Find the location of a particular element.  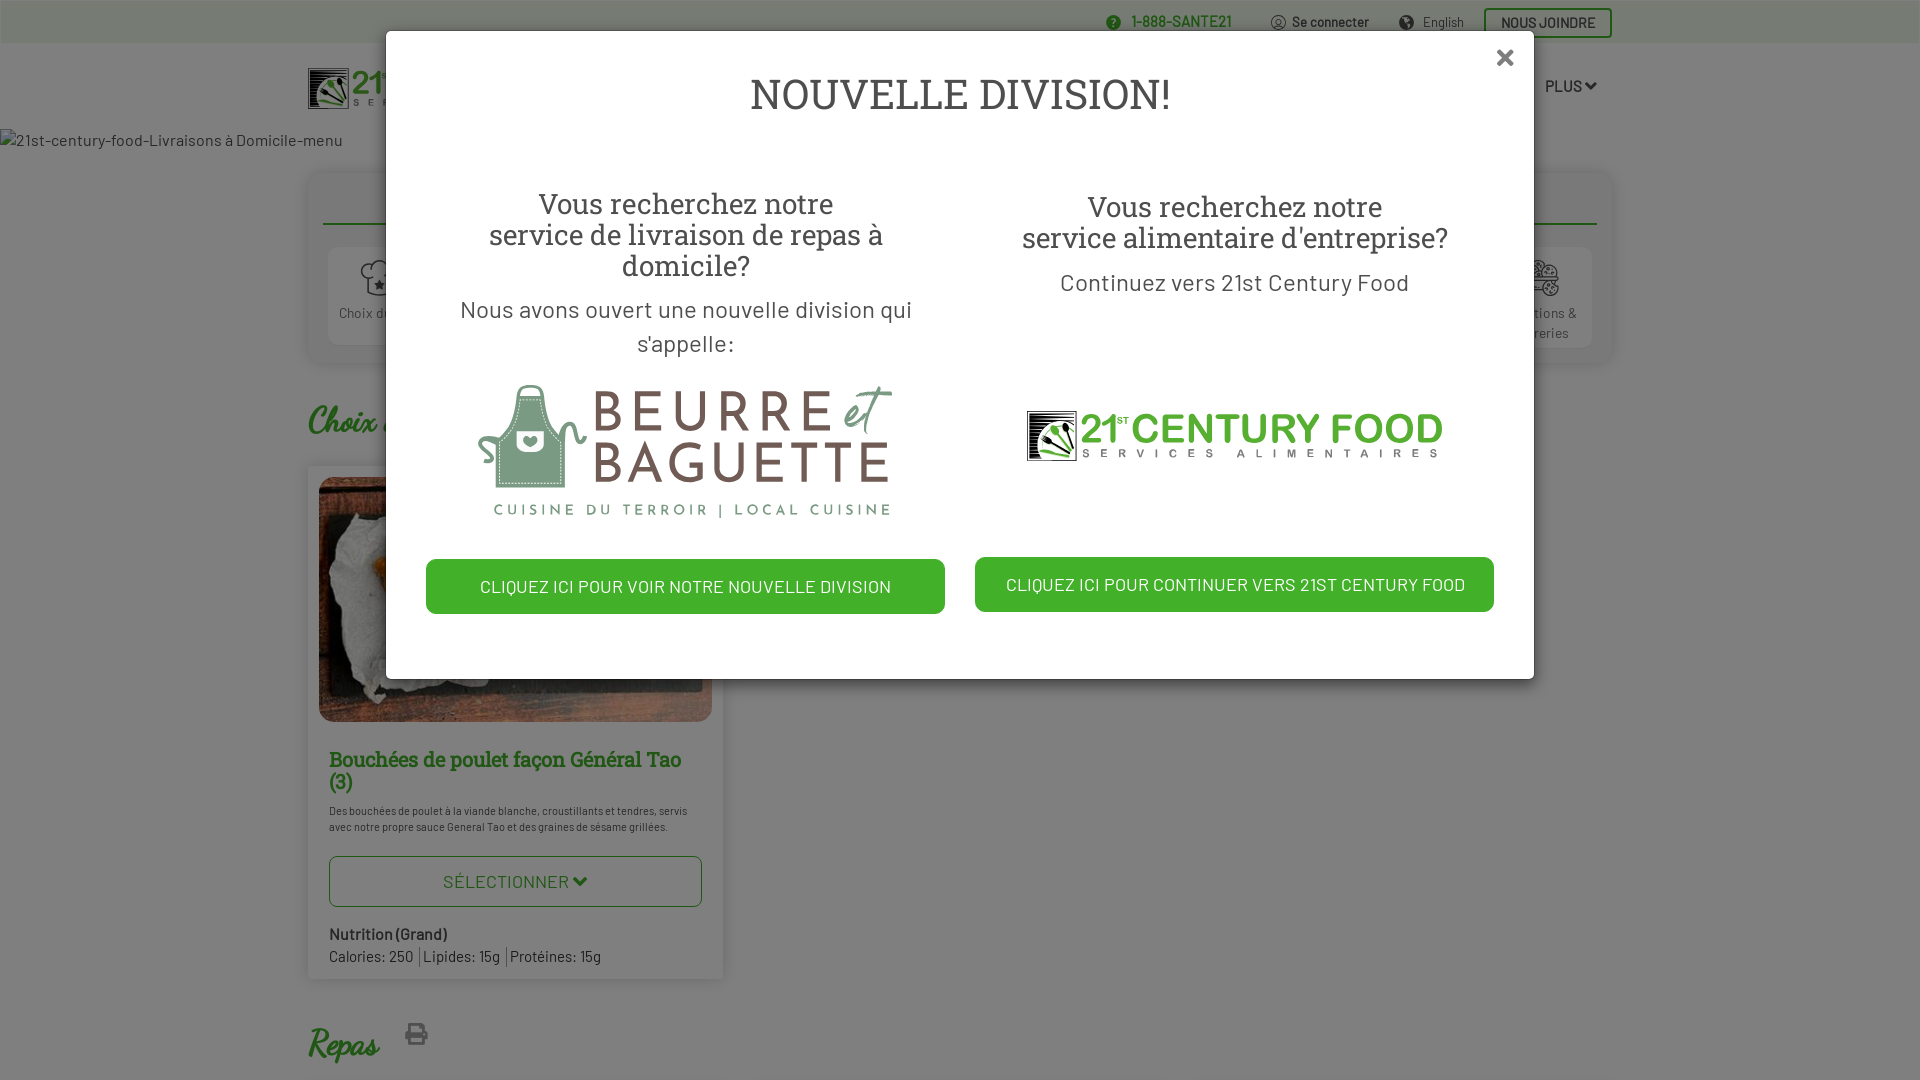

NOUS JOINDRE is located at coordinates (1548, 23).